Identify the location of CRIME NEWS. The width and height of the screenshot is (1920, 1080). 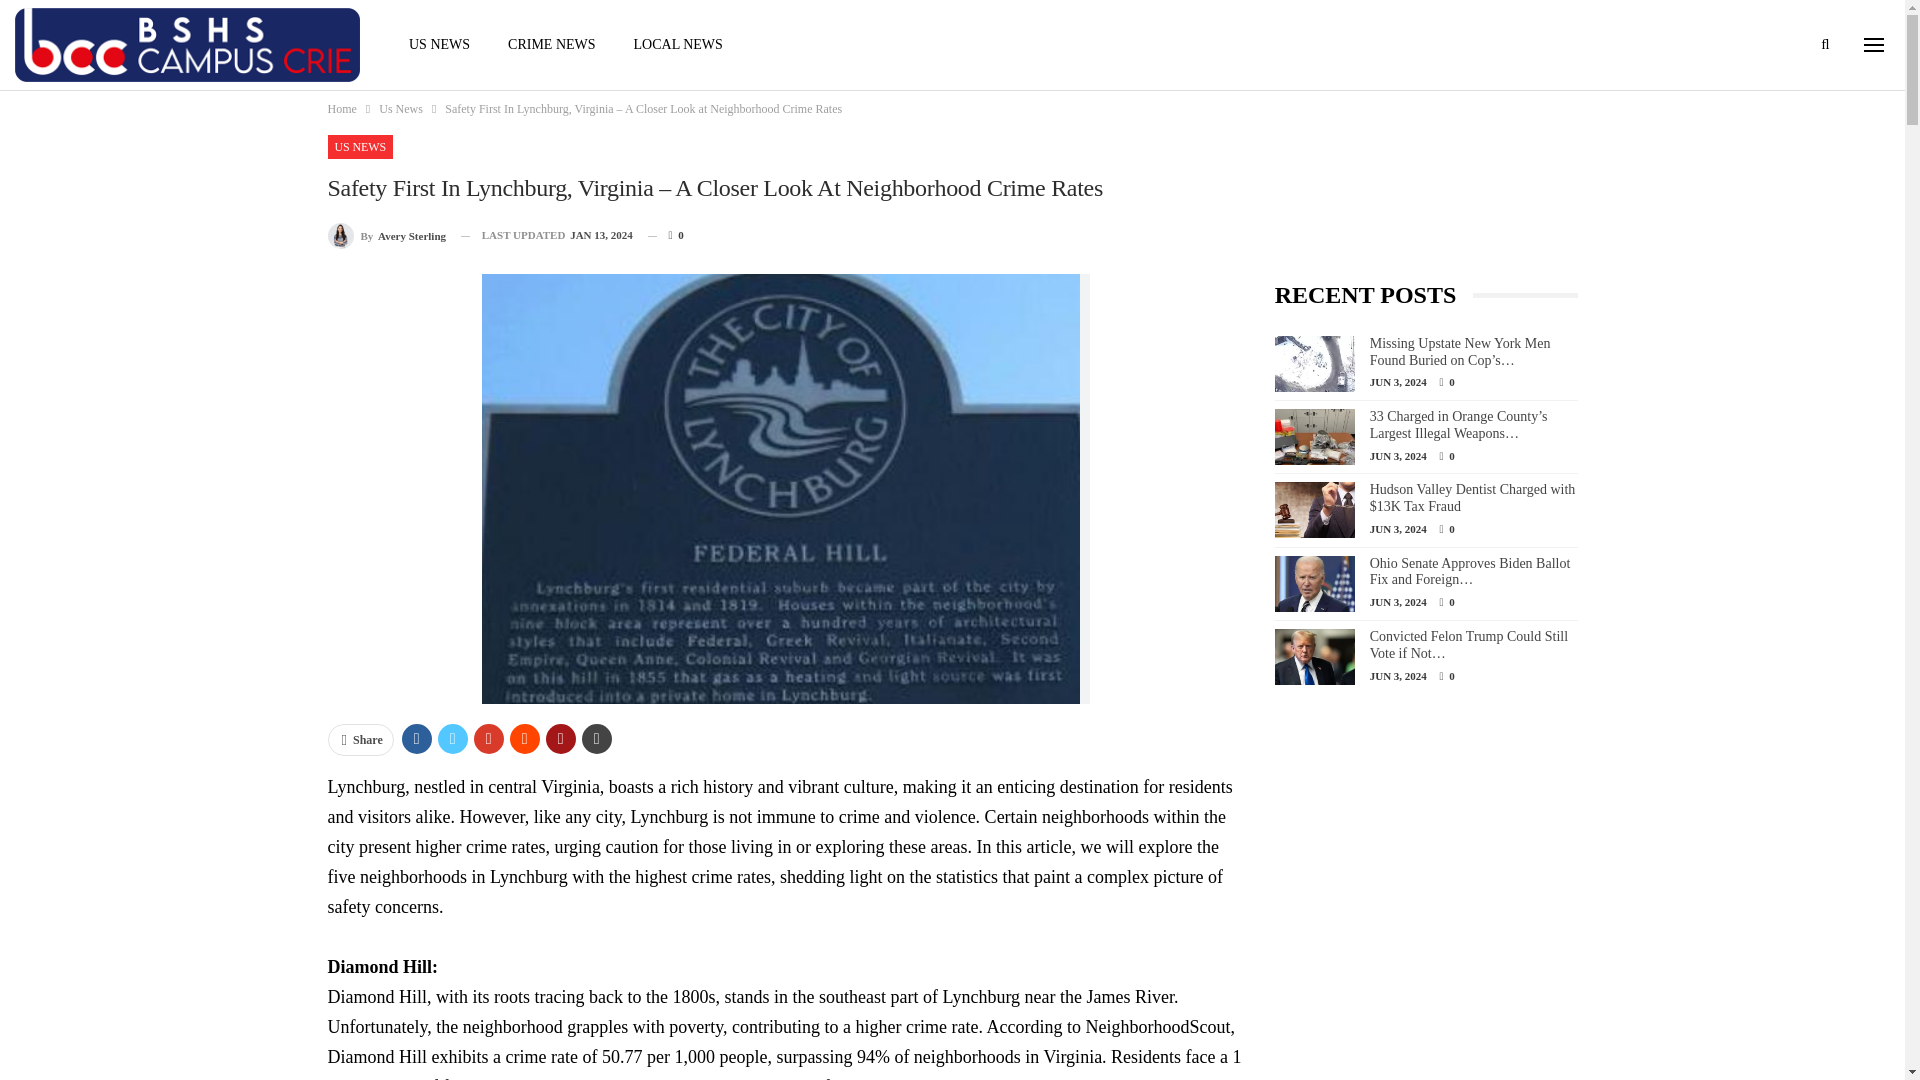
(552, 44).